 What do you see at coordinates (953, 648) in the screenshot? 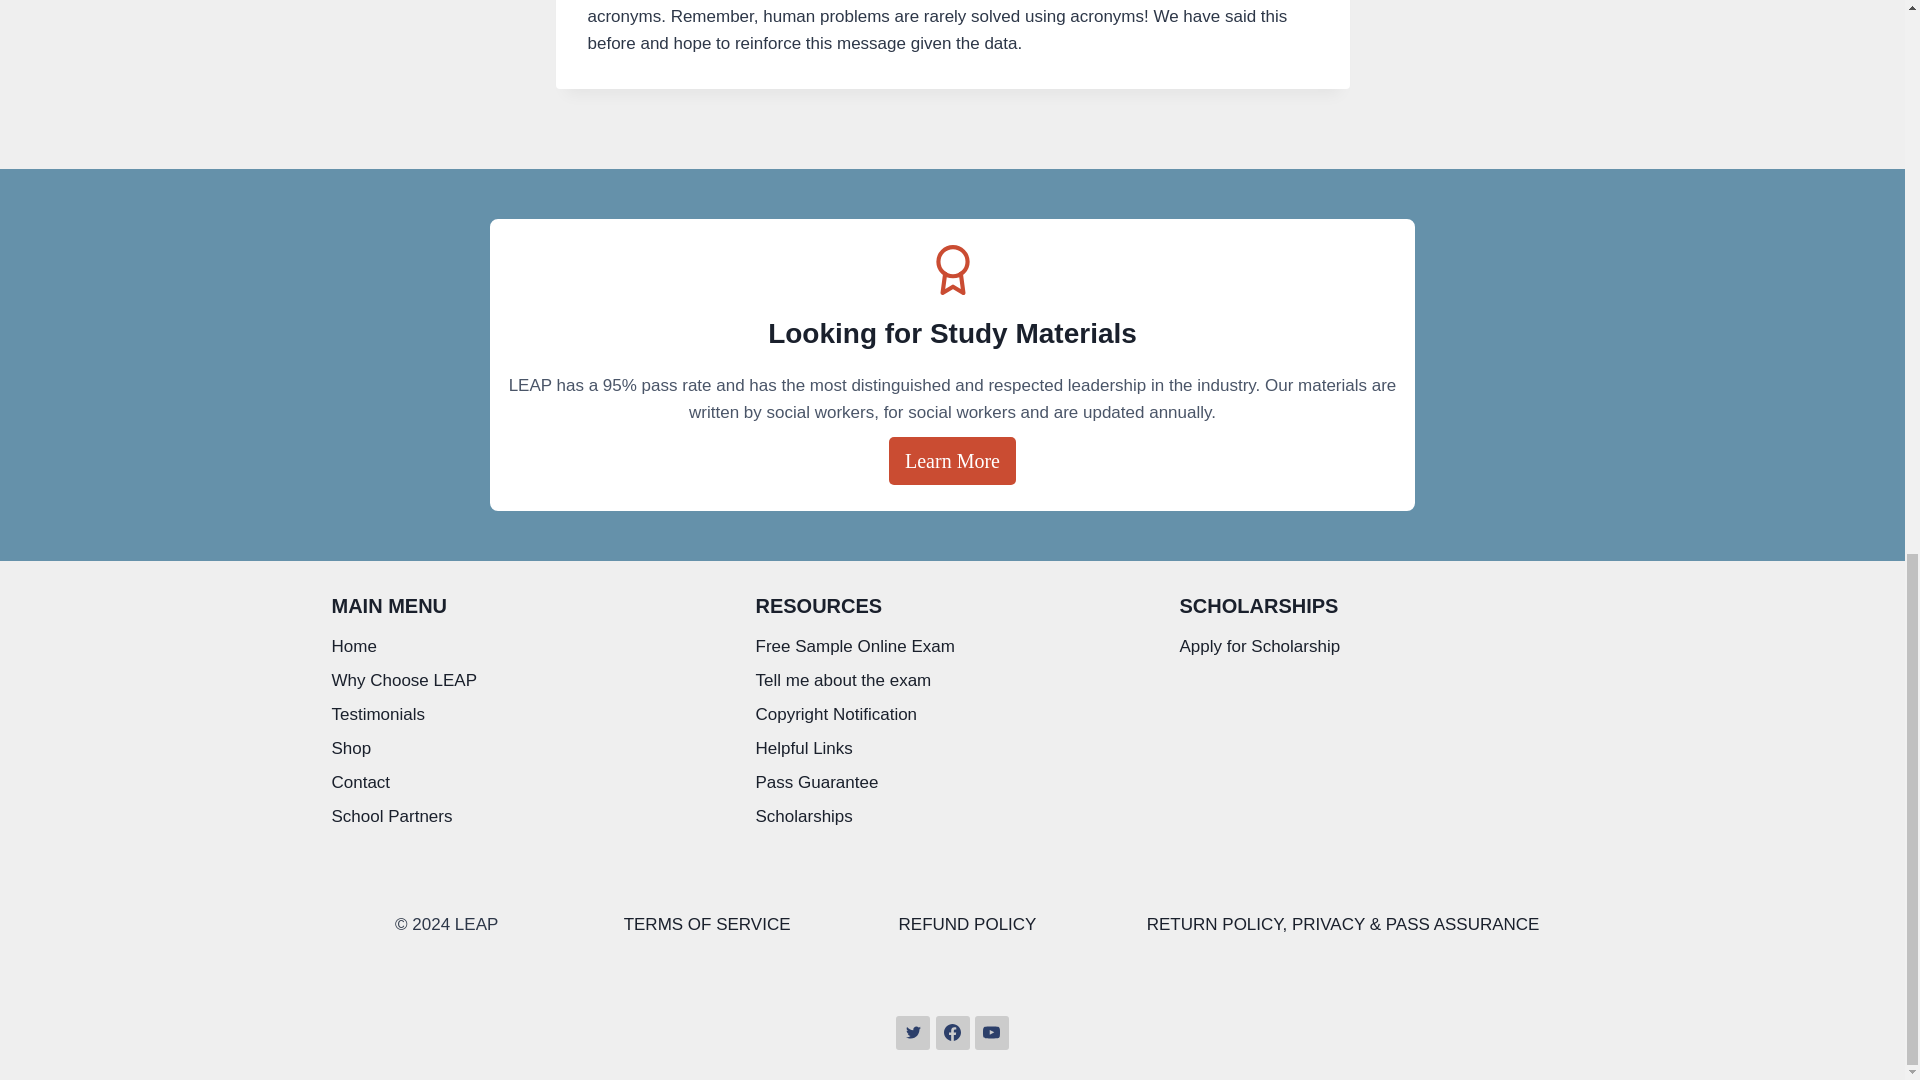
I see `Free Sample Online Exam` at bounding box center [953, 648].